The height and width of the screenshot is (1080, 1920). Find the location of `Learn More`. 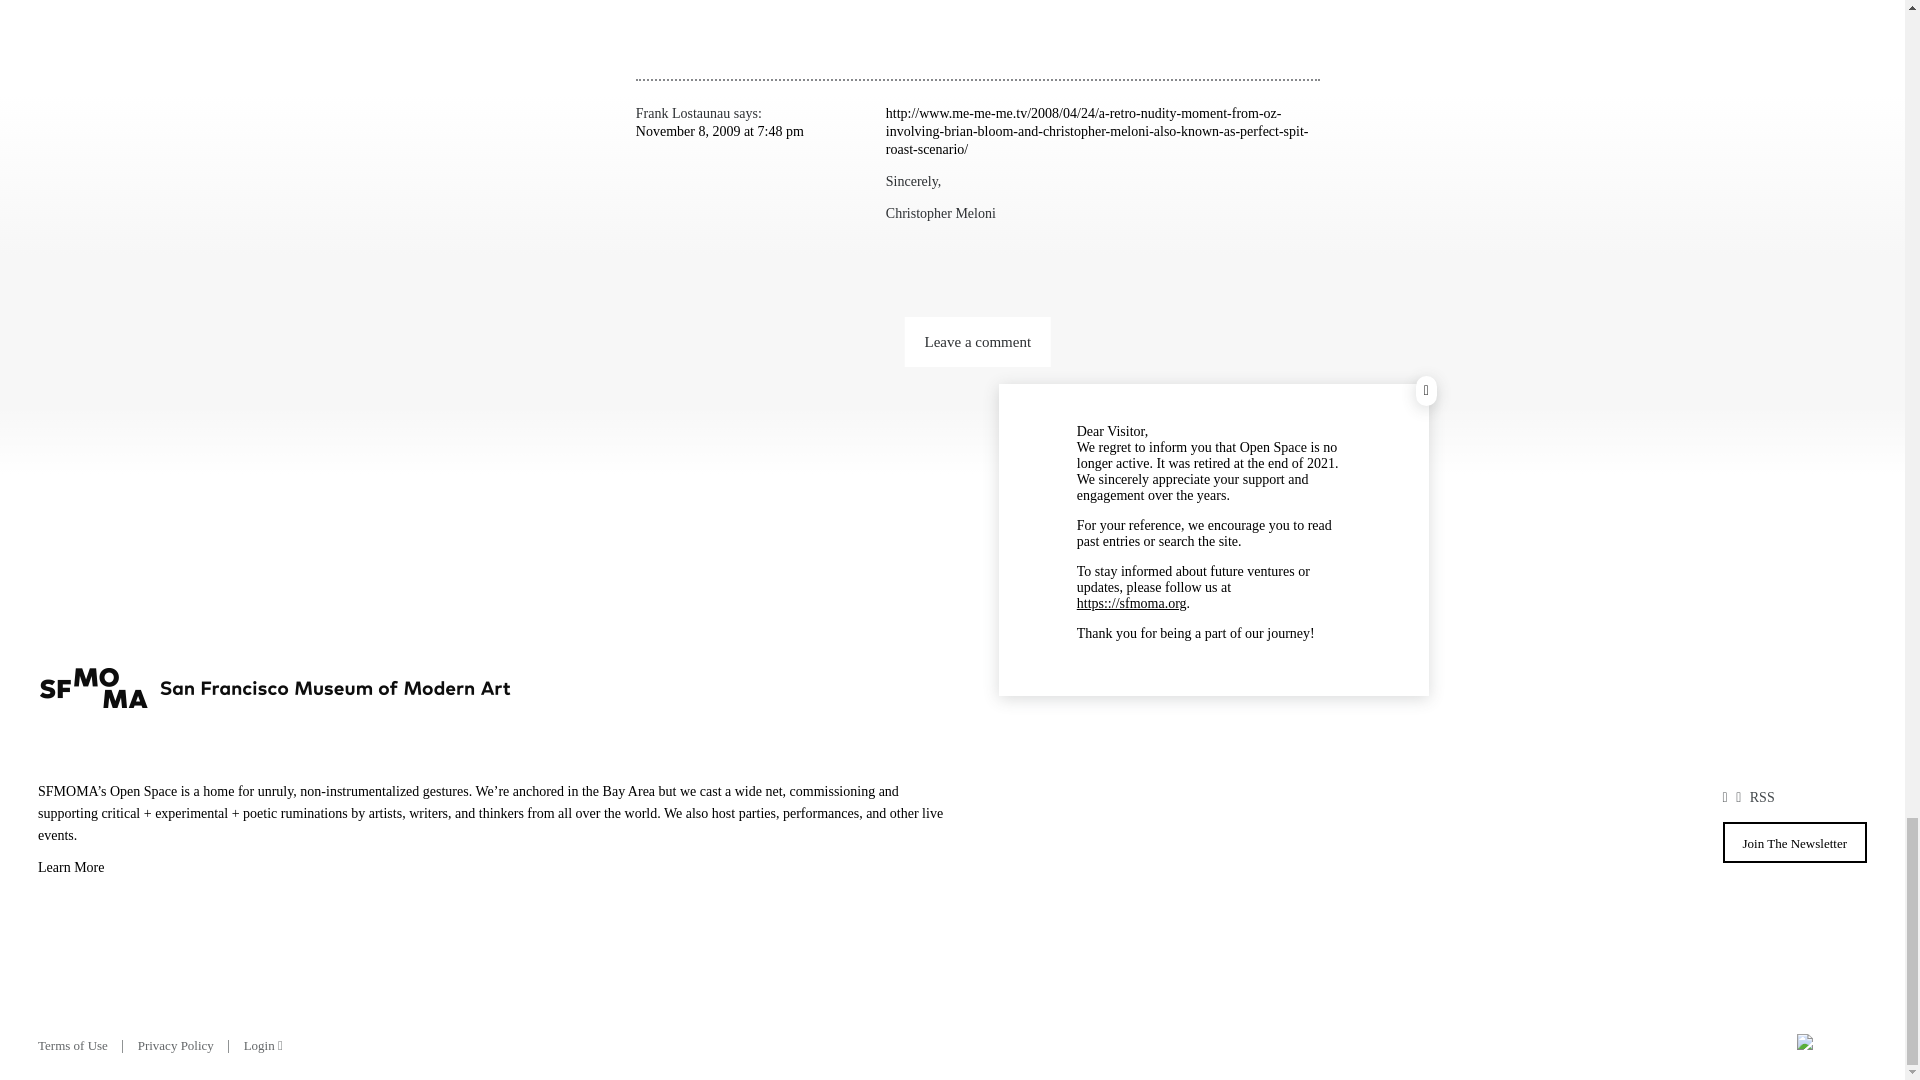

Learn More is located at coordinates (495, 870).